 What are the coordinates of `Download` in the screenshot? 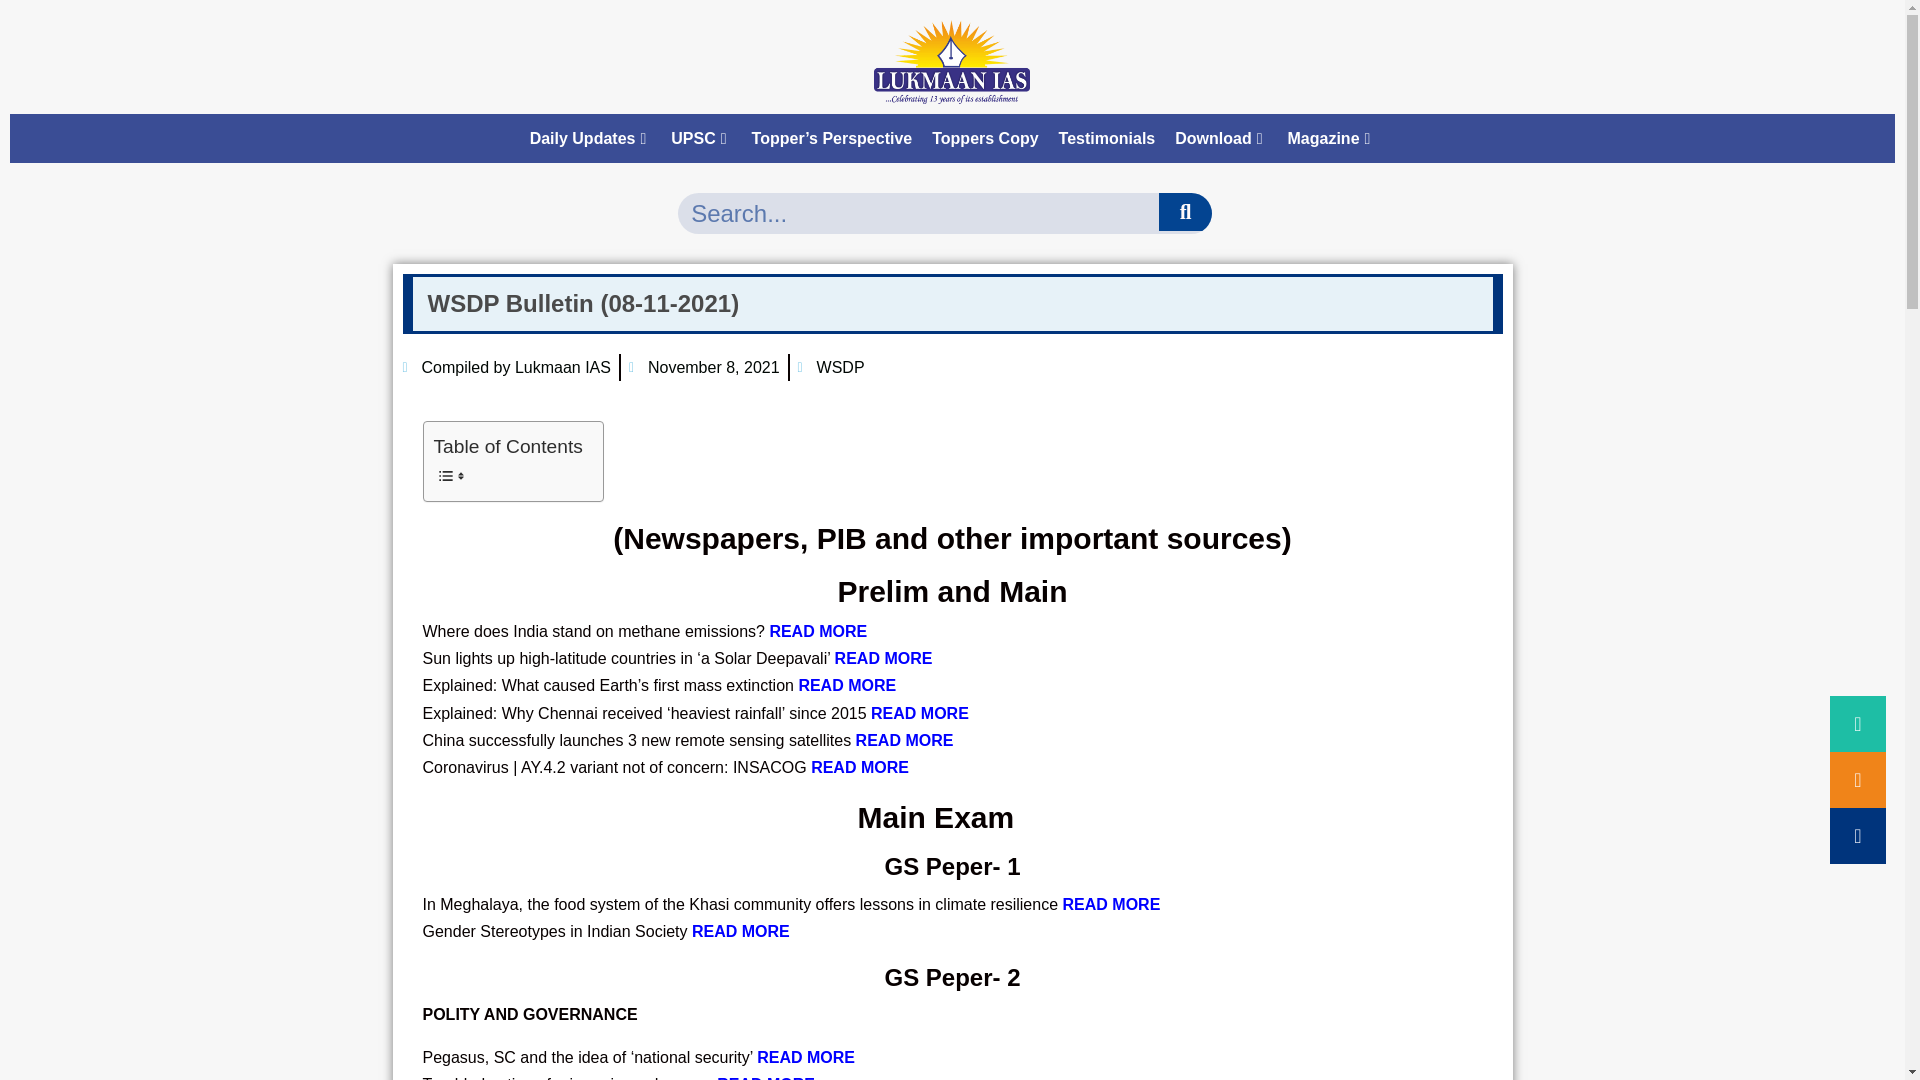 It's located at (1220, 138).